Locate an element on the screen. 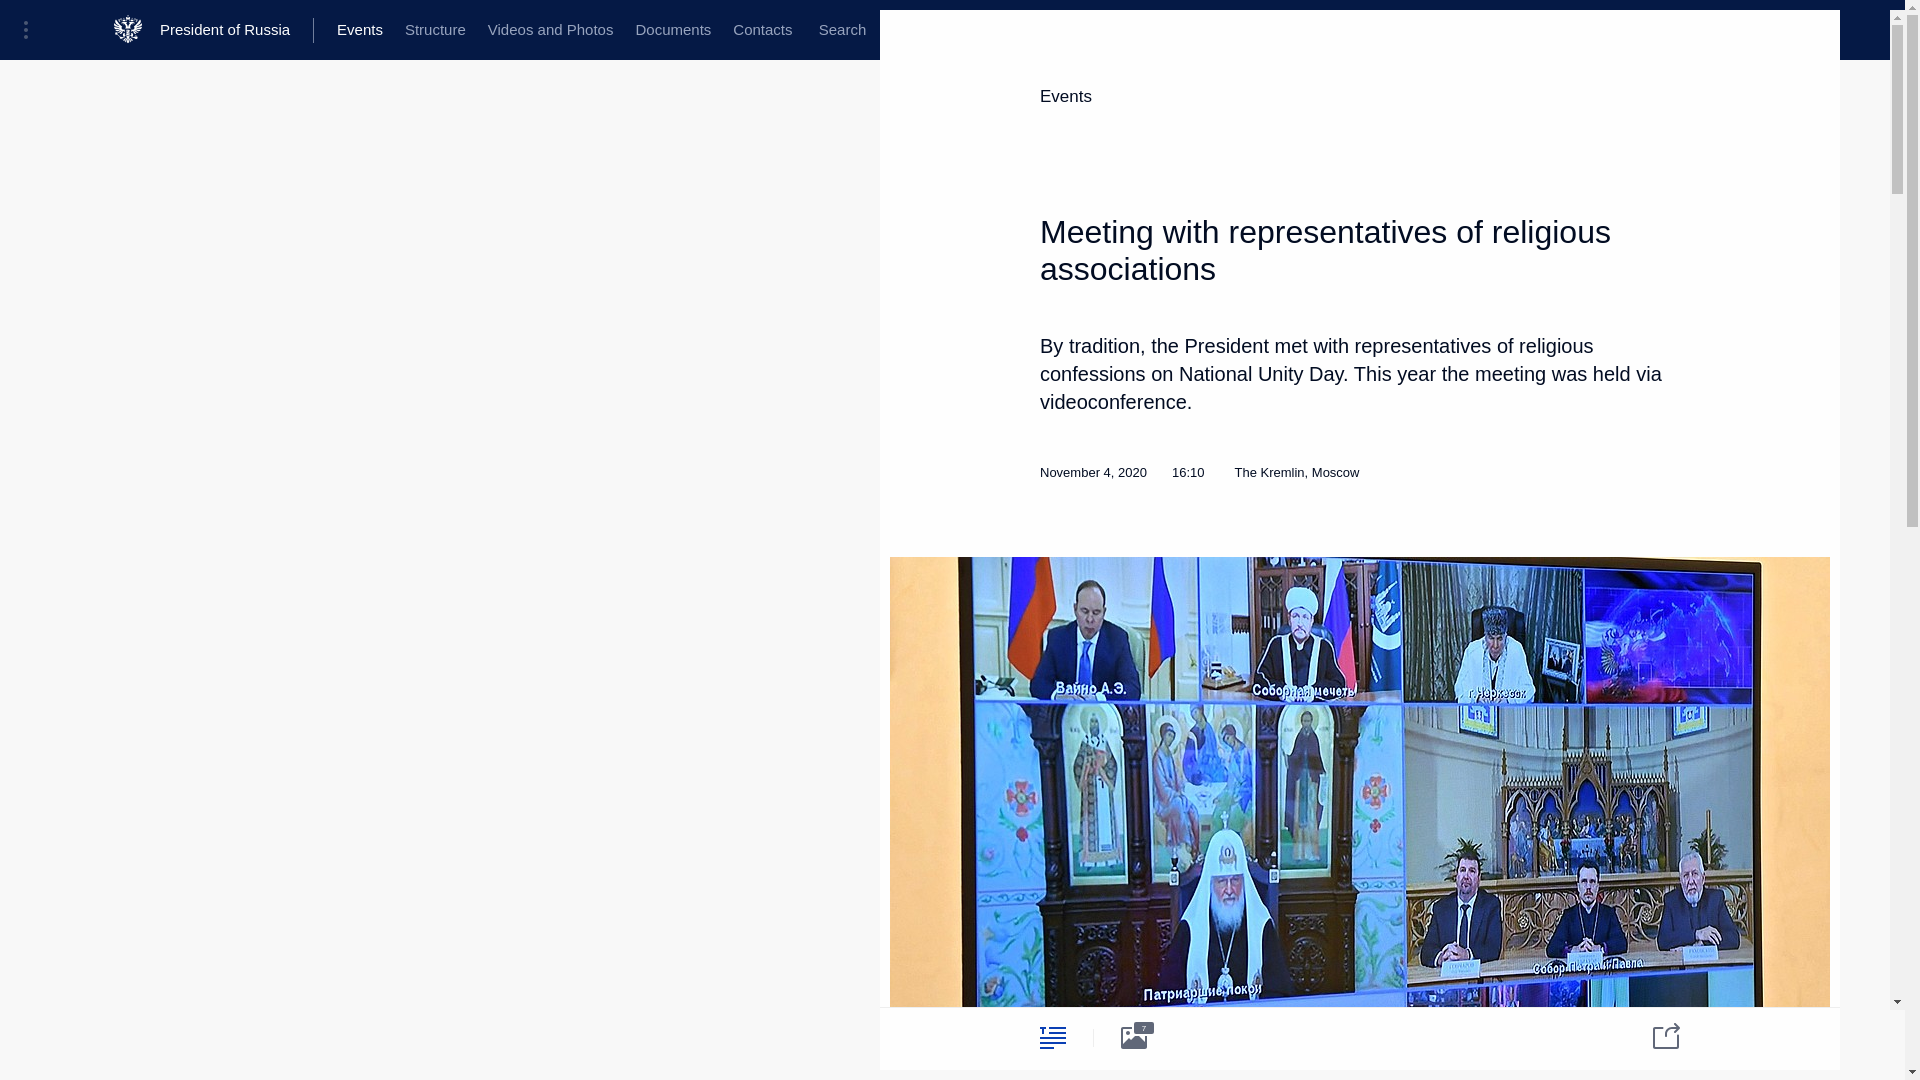 Image resolution: width=1920 pixels, height=1080 pixels. Portal Menu is located at coordinates (32, 30).